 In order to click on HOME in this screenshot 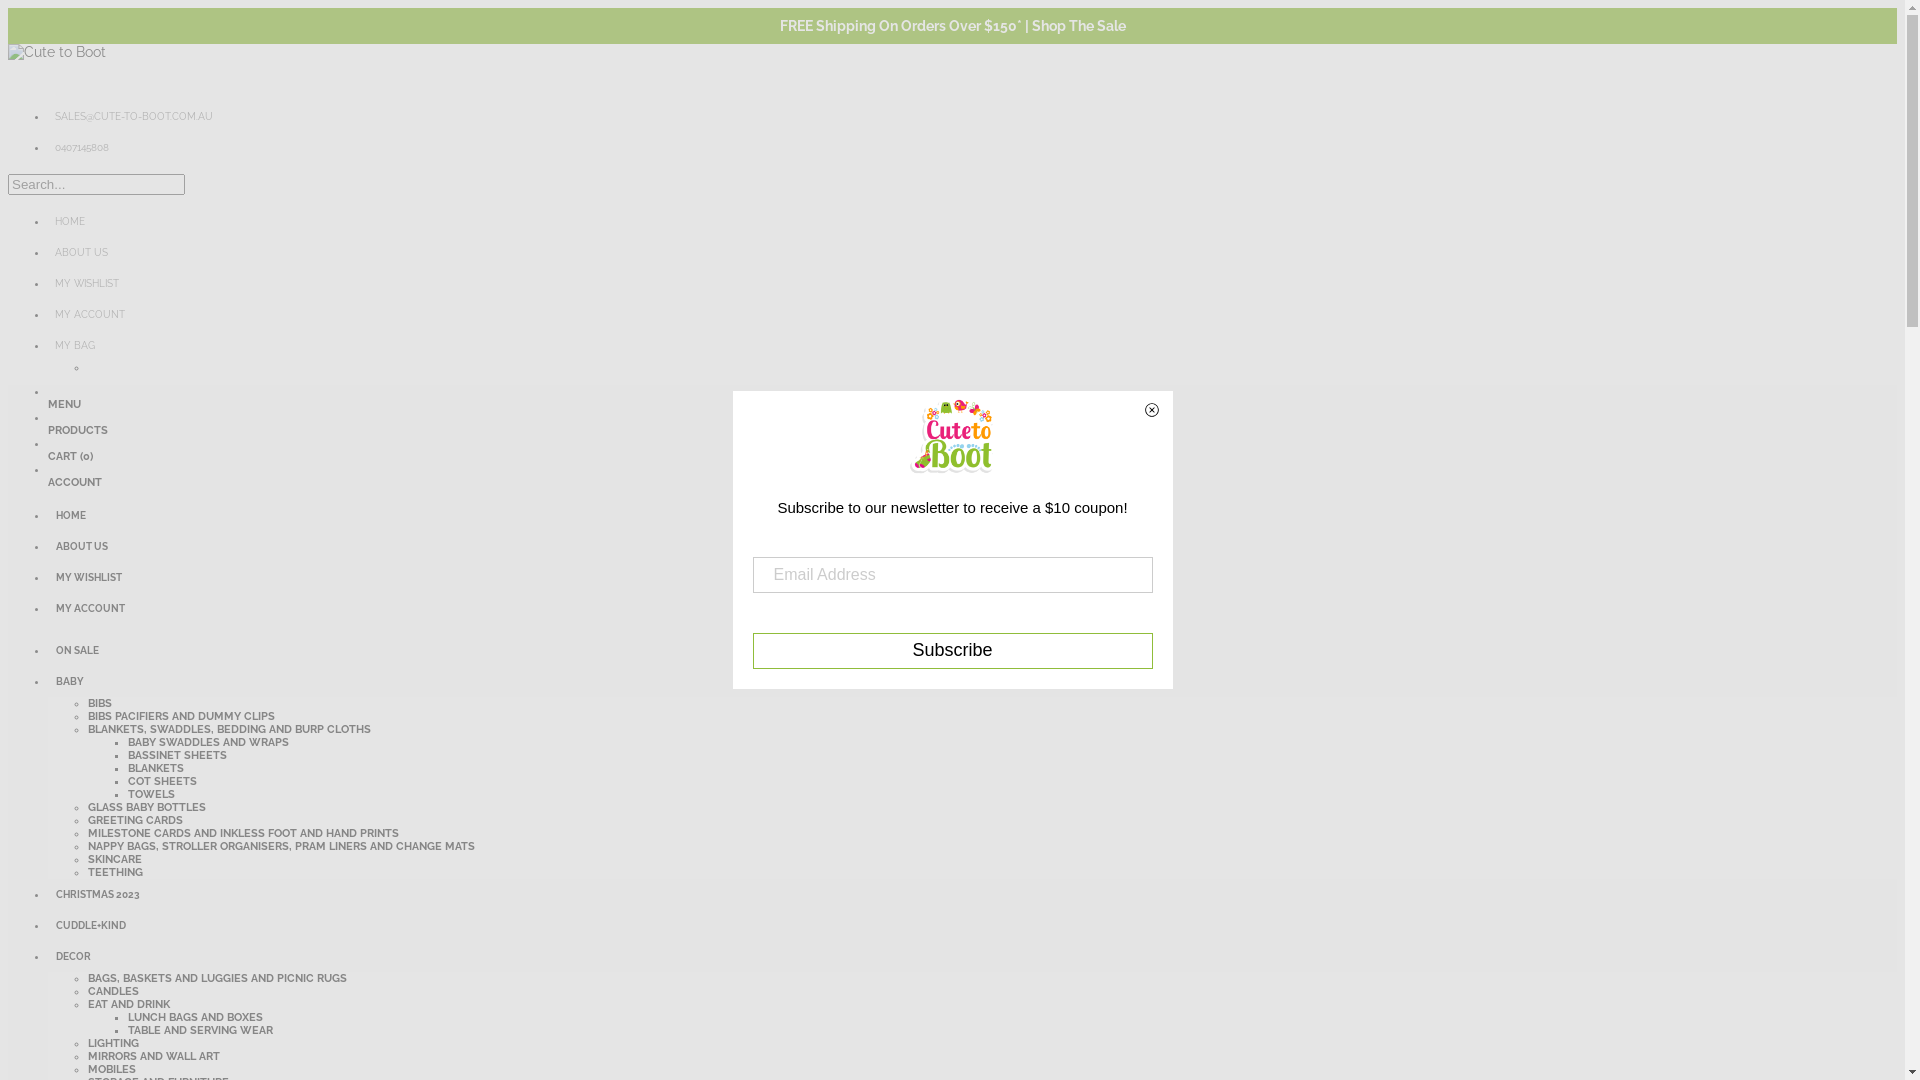, I will do `click(972, 222)`.